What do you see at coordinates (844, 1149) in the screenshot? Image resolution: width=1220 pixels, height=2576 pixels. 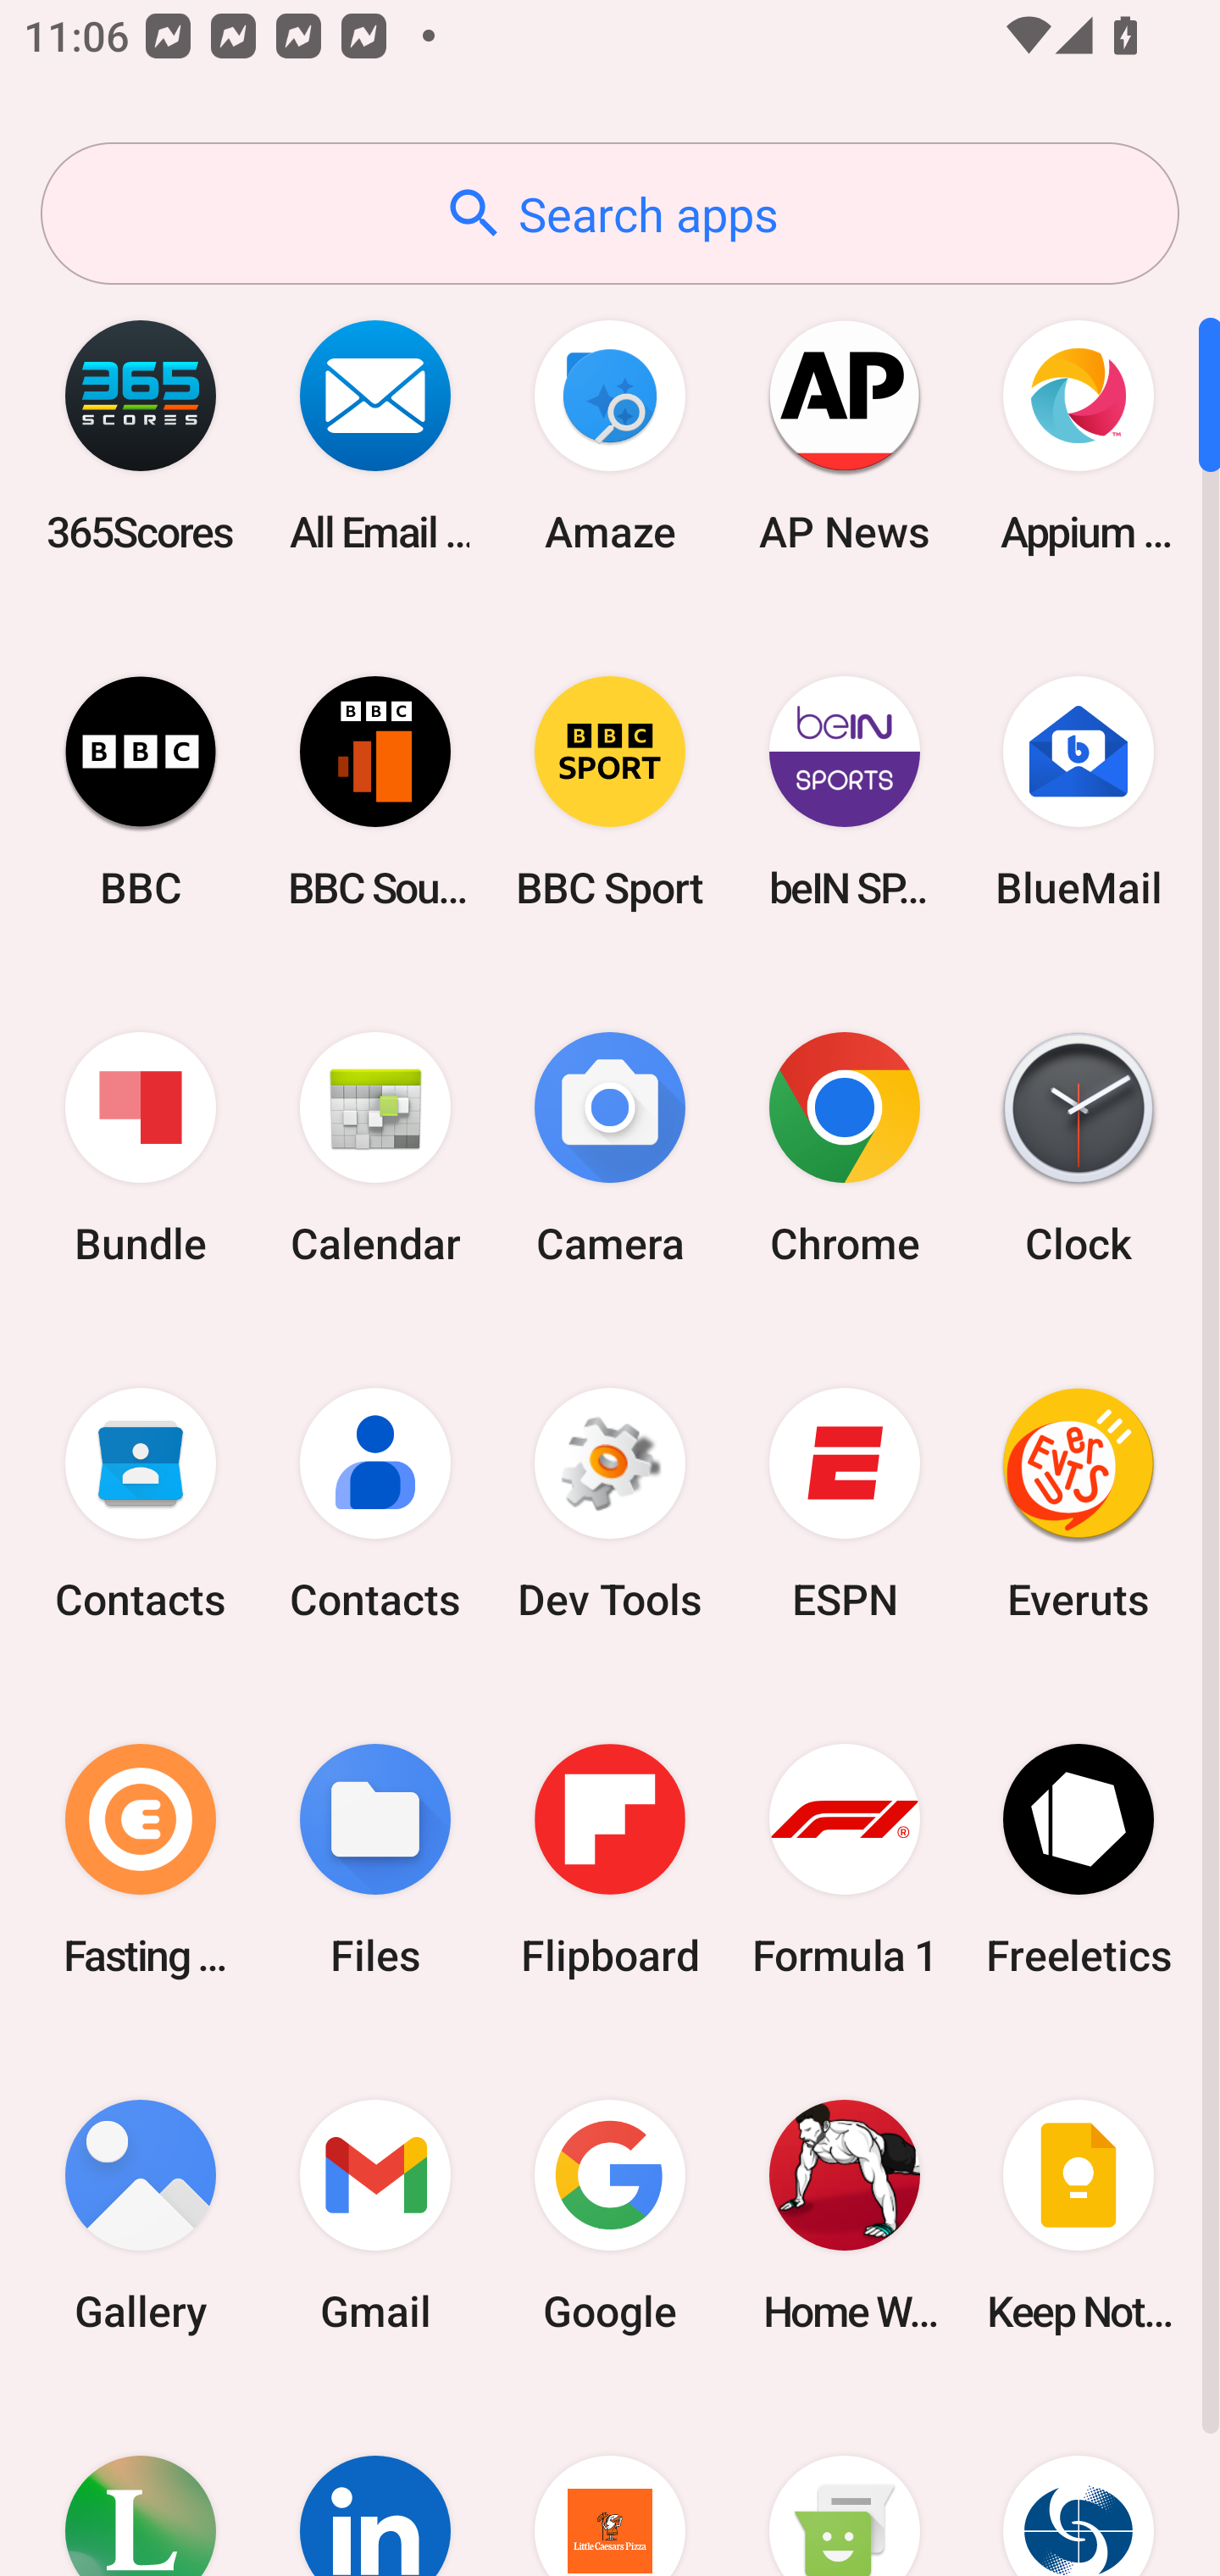 I see `Chrome` at bounding box center [844, 1149].